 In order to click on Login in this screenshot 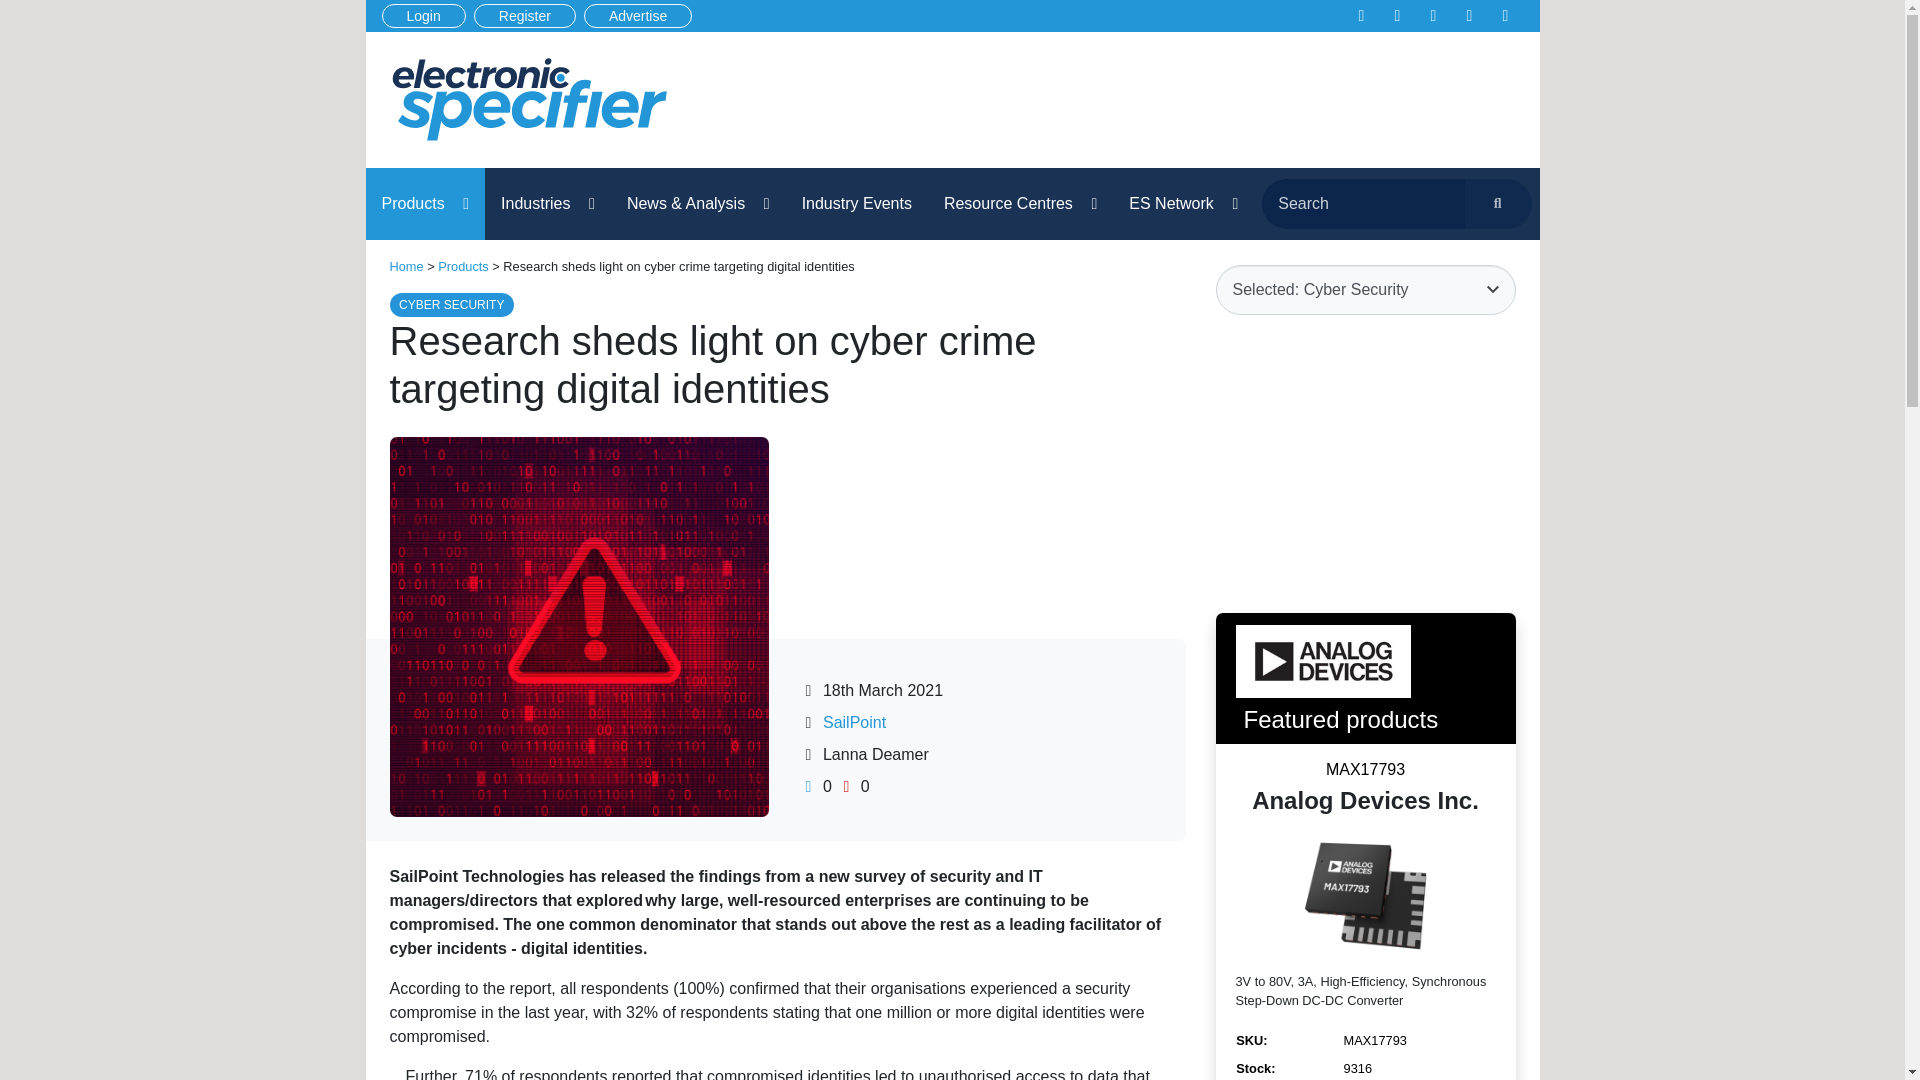, I will do `click(424, 16)`.